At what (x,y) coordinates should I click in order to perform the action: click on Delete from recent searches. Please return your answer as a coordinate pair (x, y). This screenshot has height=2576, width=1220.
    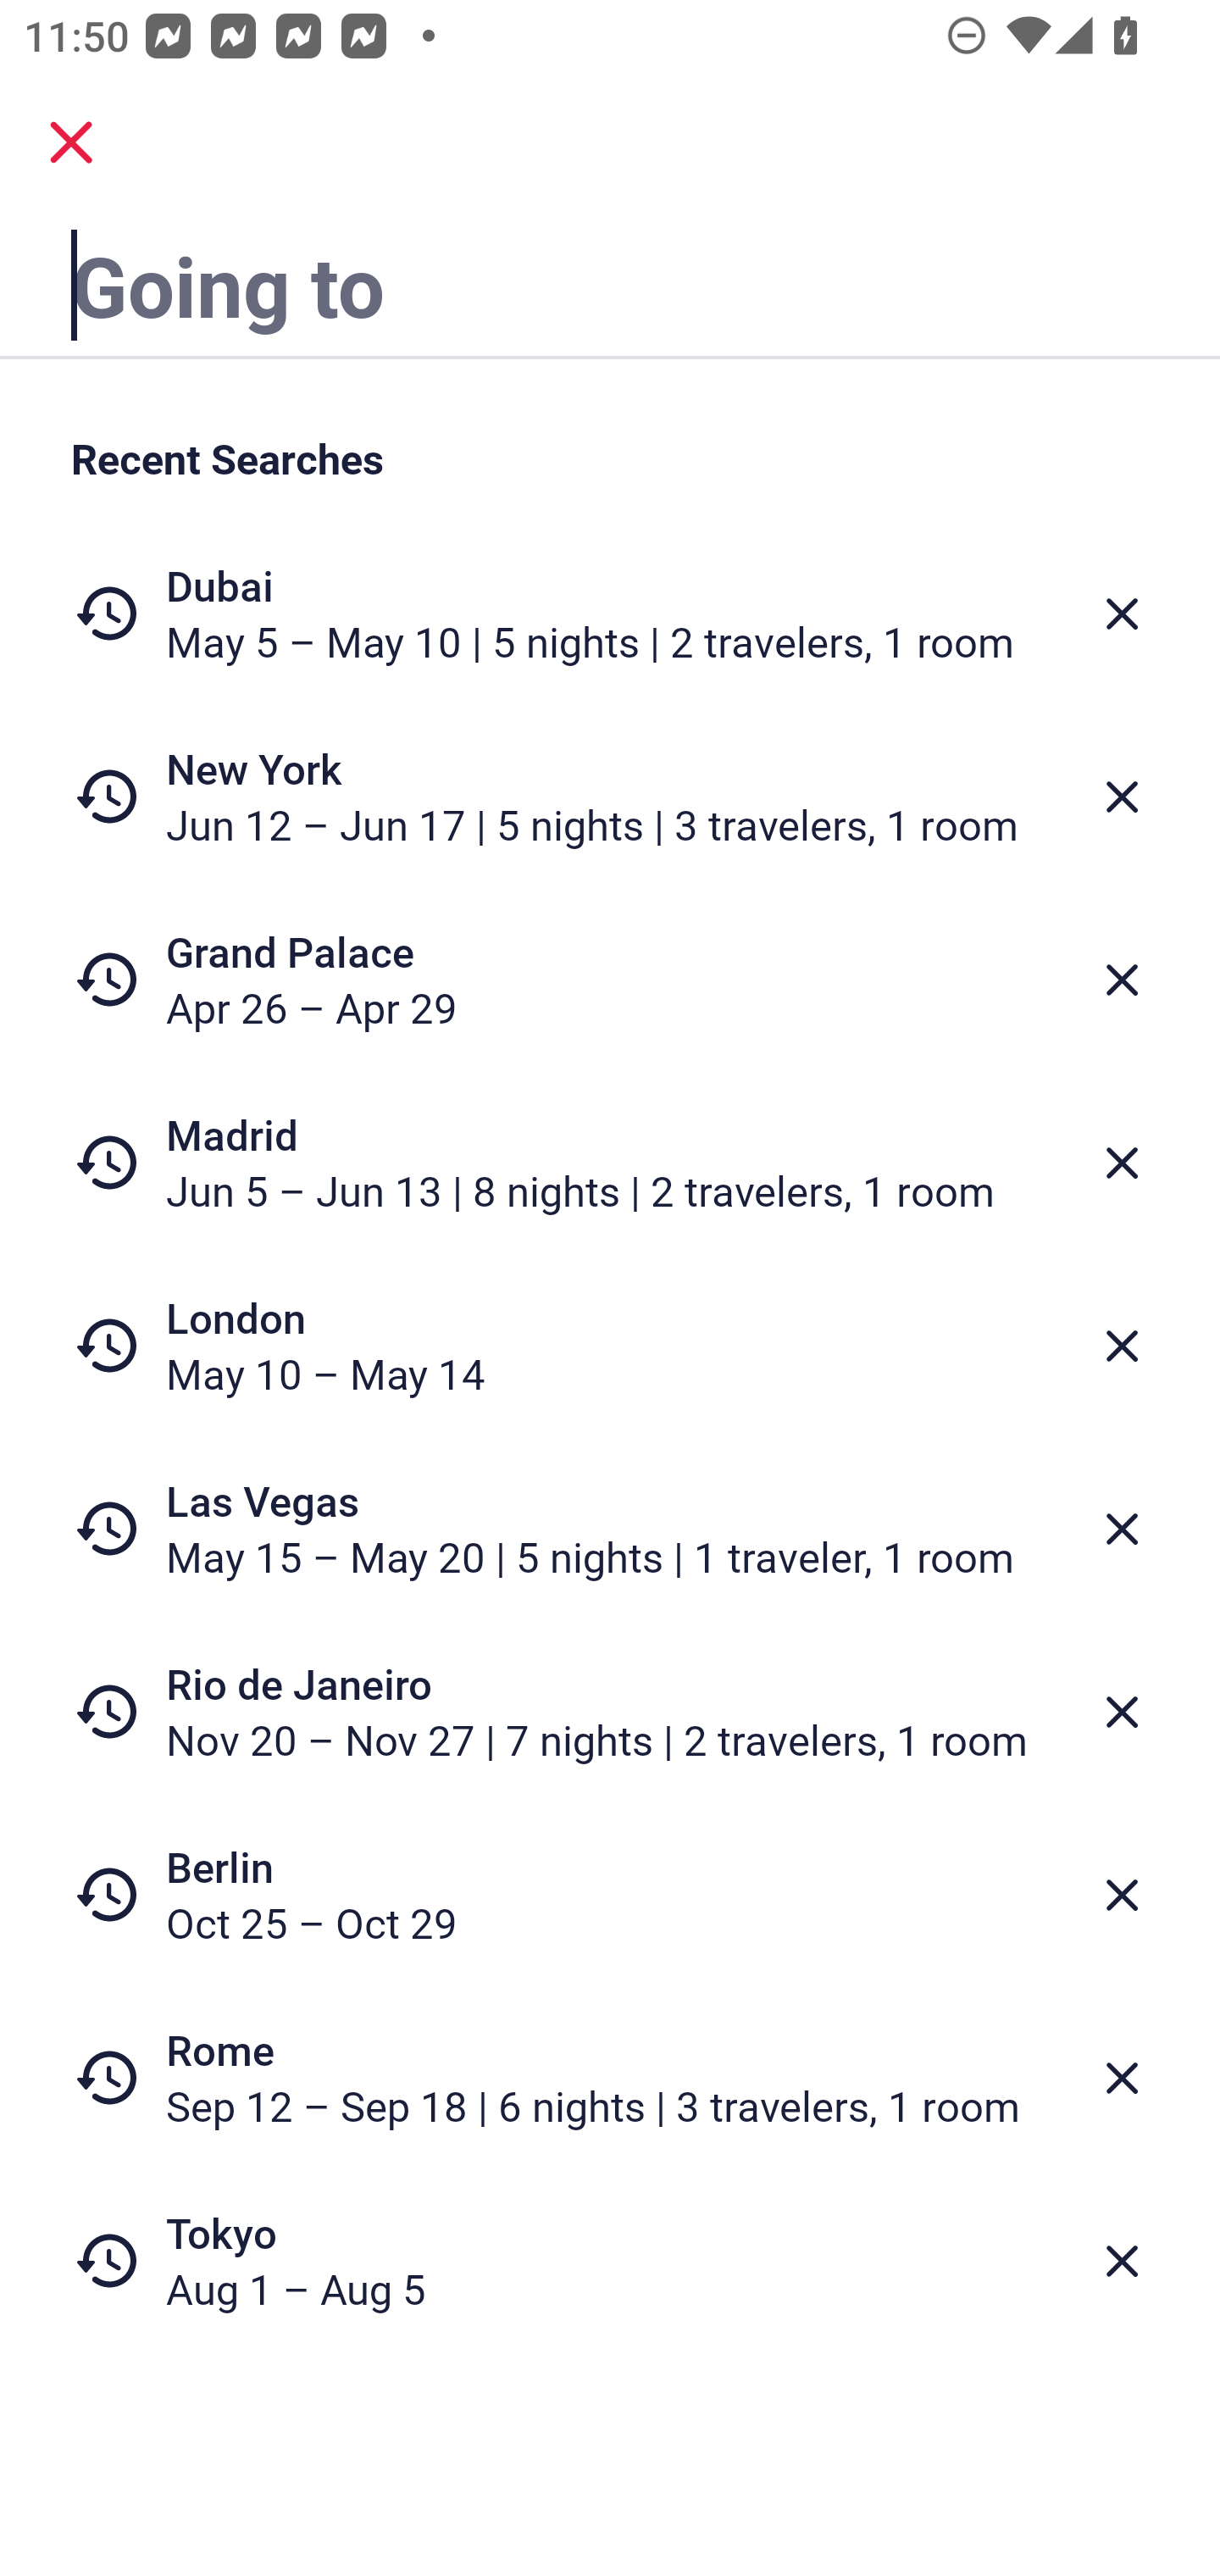
    Looking at the image, I should click on (1122, 1346).